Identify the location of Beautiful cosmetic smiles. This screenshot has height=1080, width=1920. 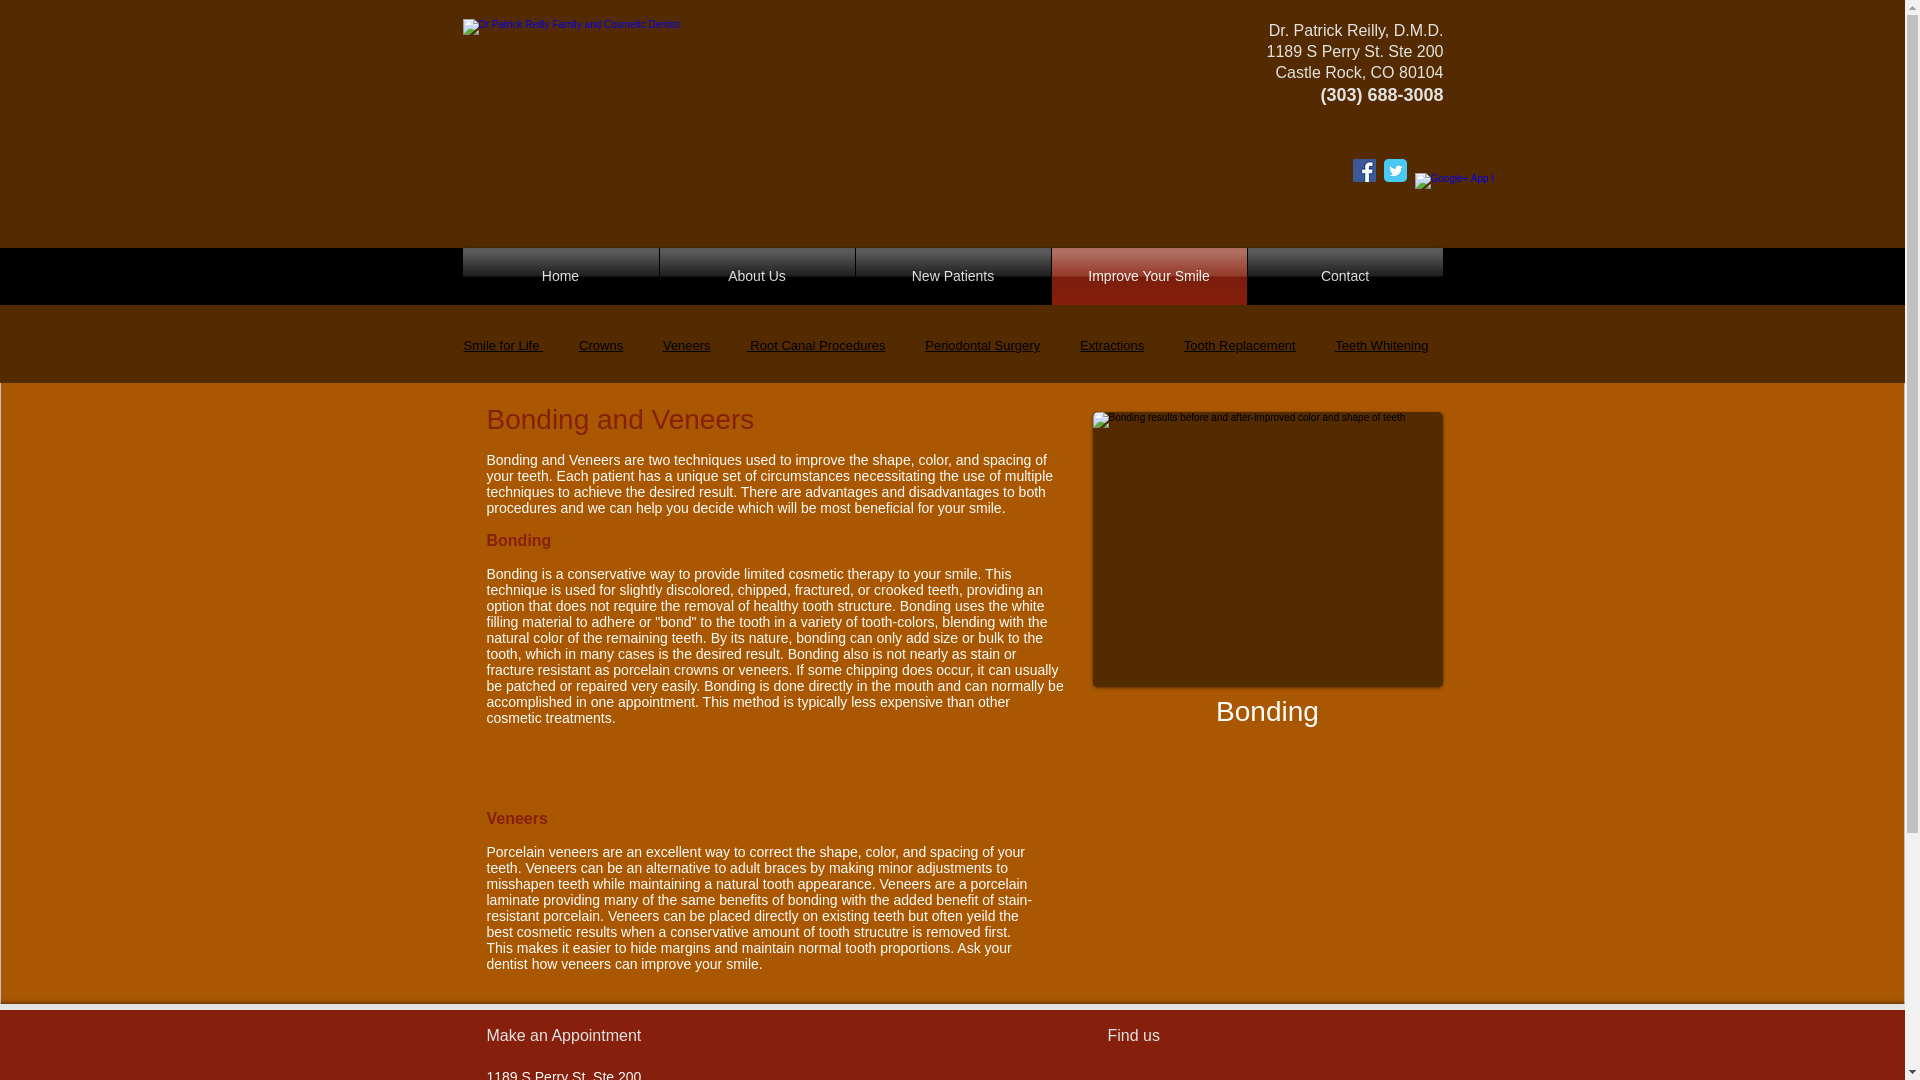
(1266, 548).